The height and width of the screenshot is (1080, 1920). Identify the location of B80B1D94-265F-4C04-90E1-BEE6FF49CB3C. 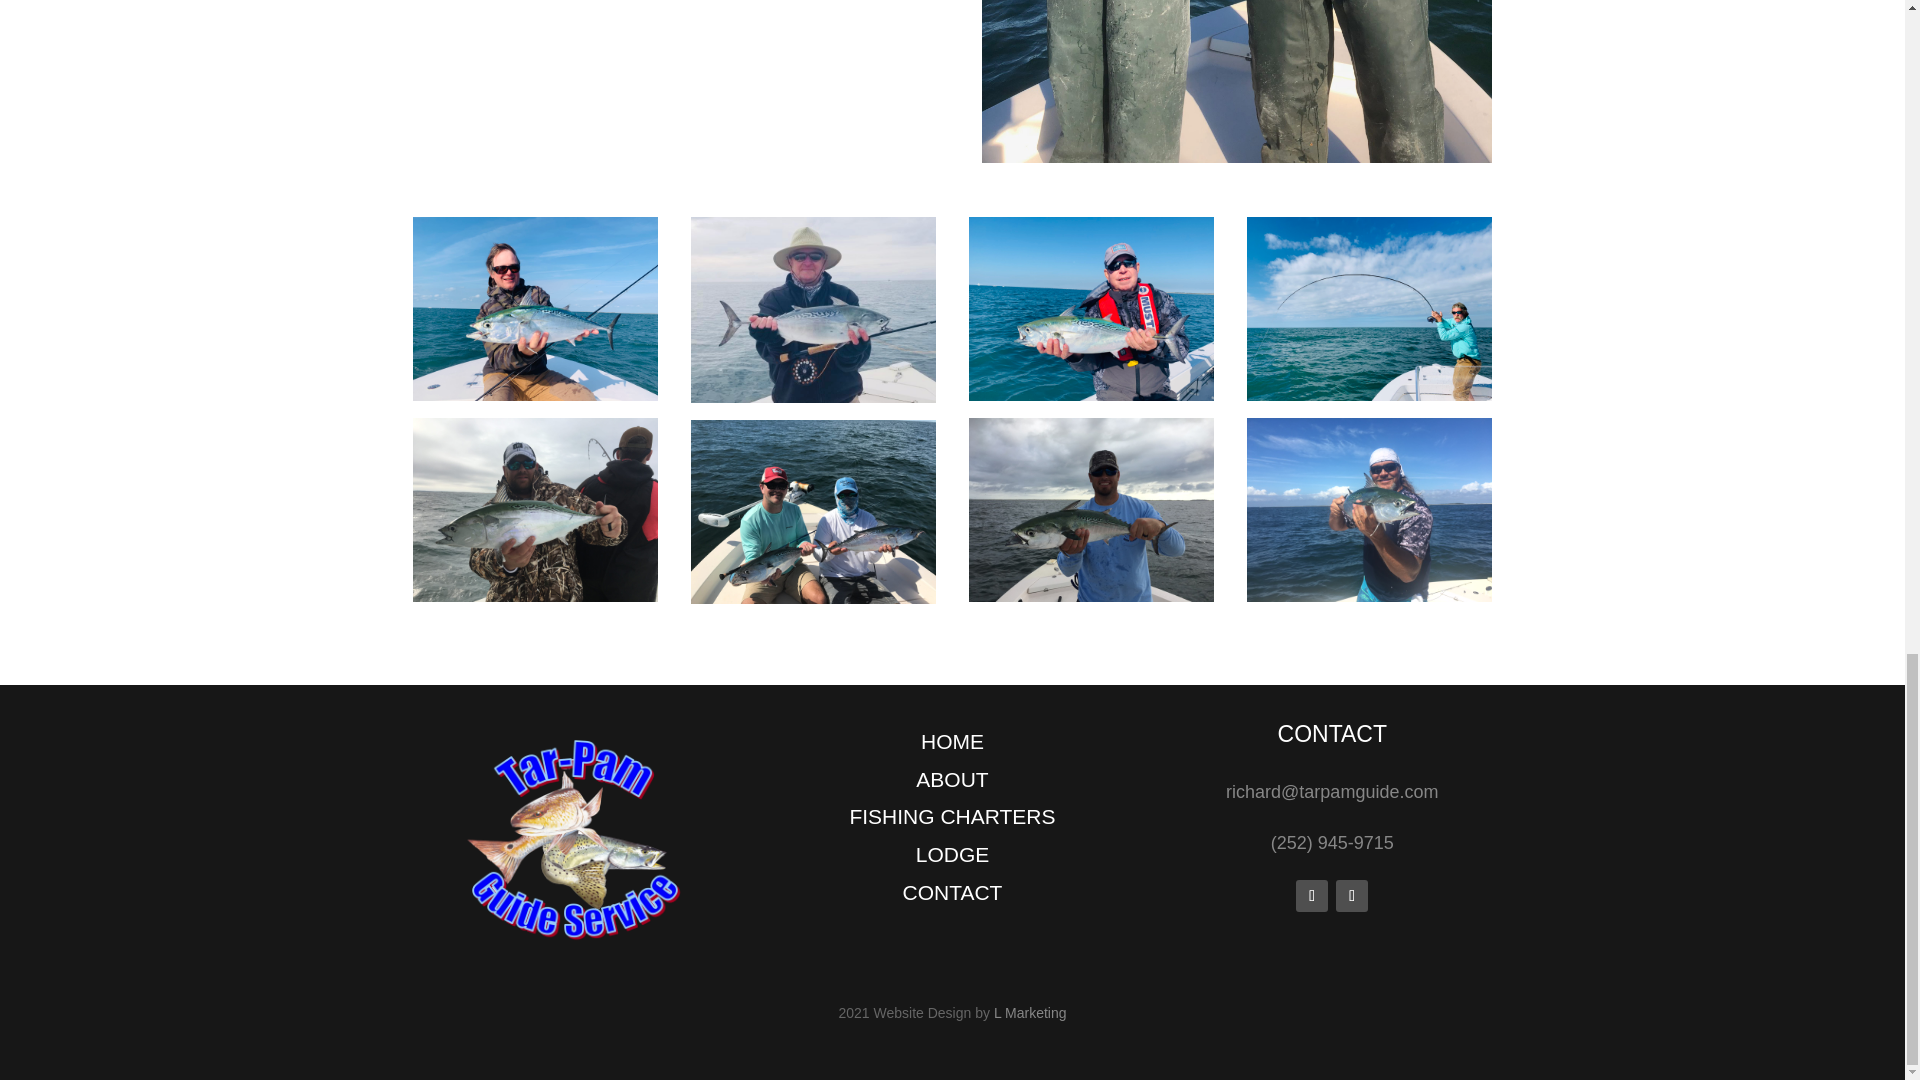
(1236, 82).